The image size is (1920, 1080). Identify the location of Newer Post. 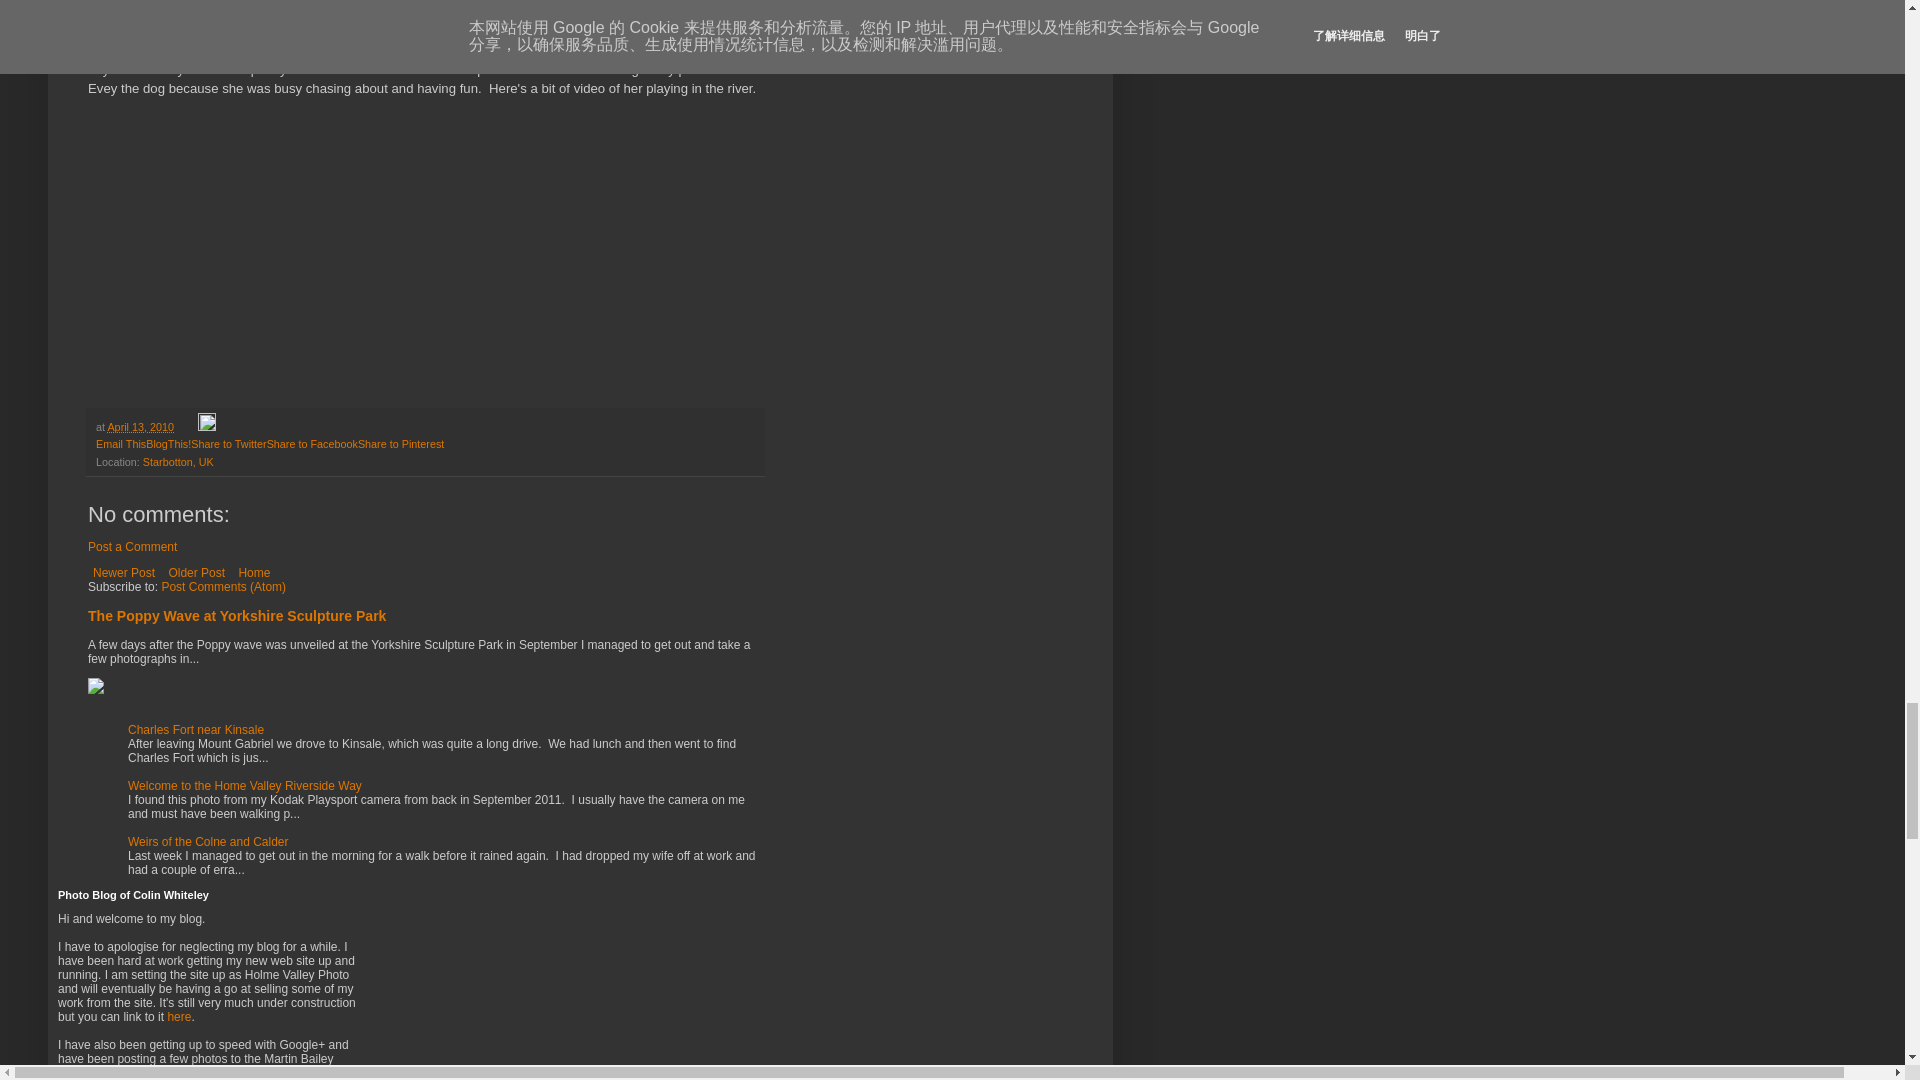
(124, 572).